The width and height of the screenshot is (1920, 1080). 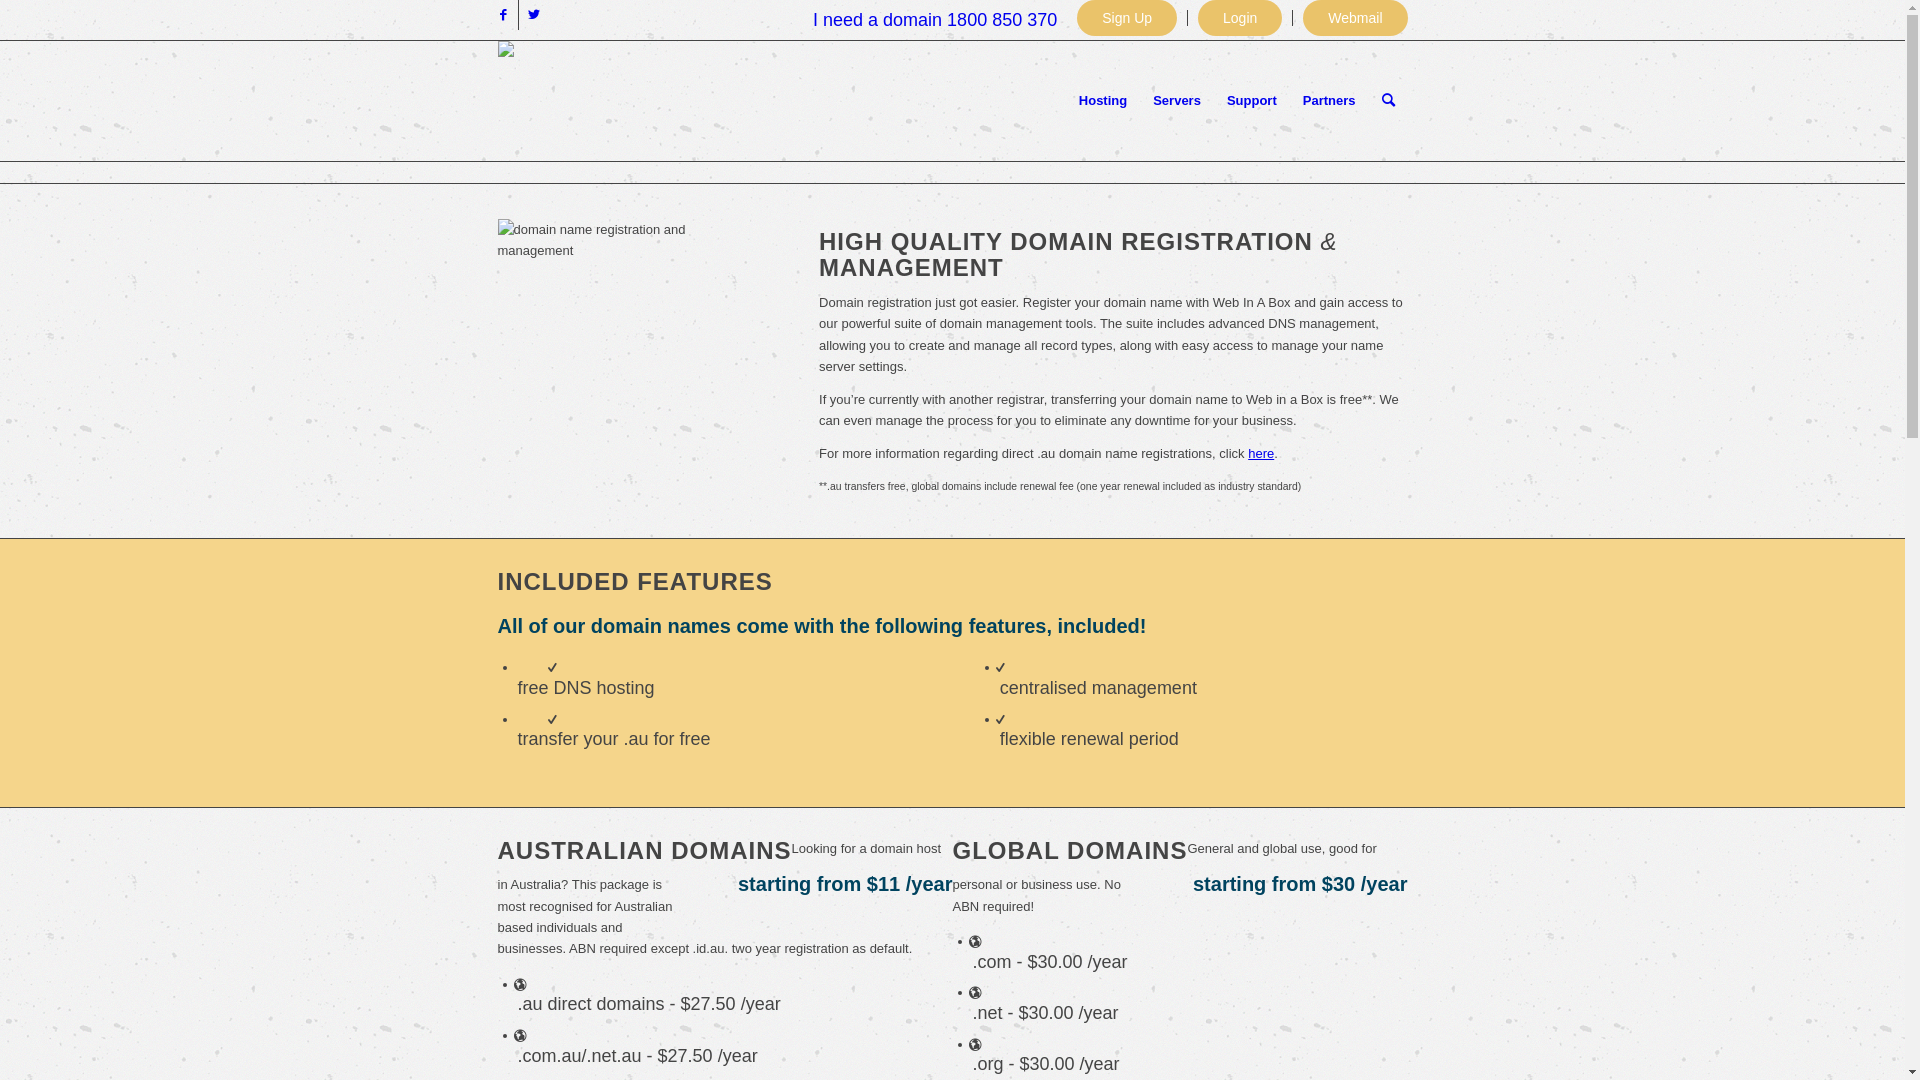 I want to click on Web in a Box, so click(x=544, y=56).